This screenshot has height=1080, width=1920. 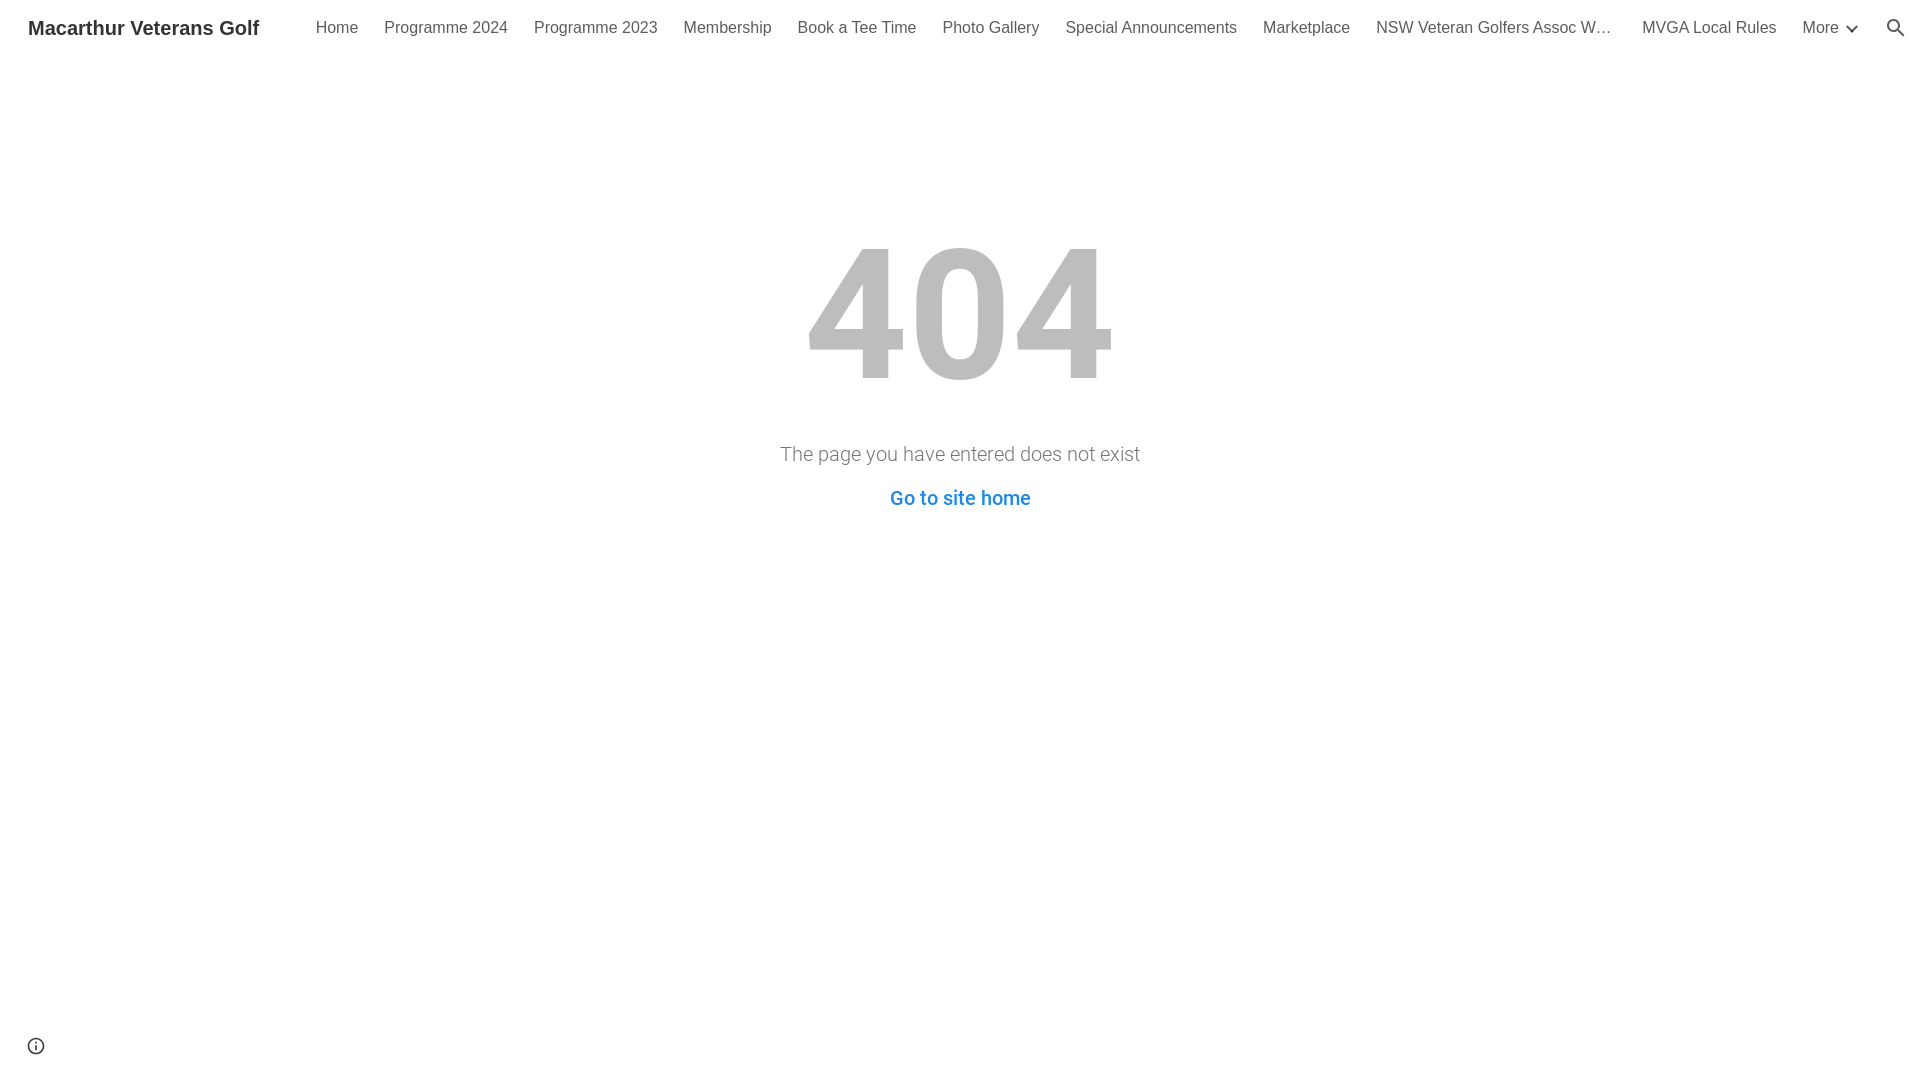 I want to click on Marketplace, so click(x=1306, y=28).